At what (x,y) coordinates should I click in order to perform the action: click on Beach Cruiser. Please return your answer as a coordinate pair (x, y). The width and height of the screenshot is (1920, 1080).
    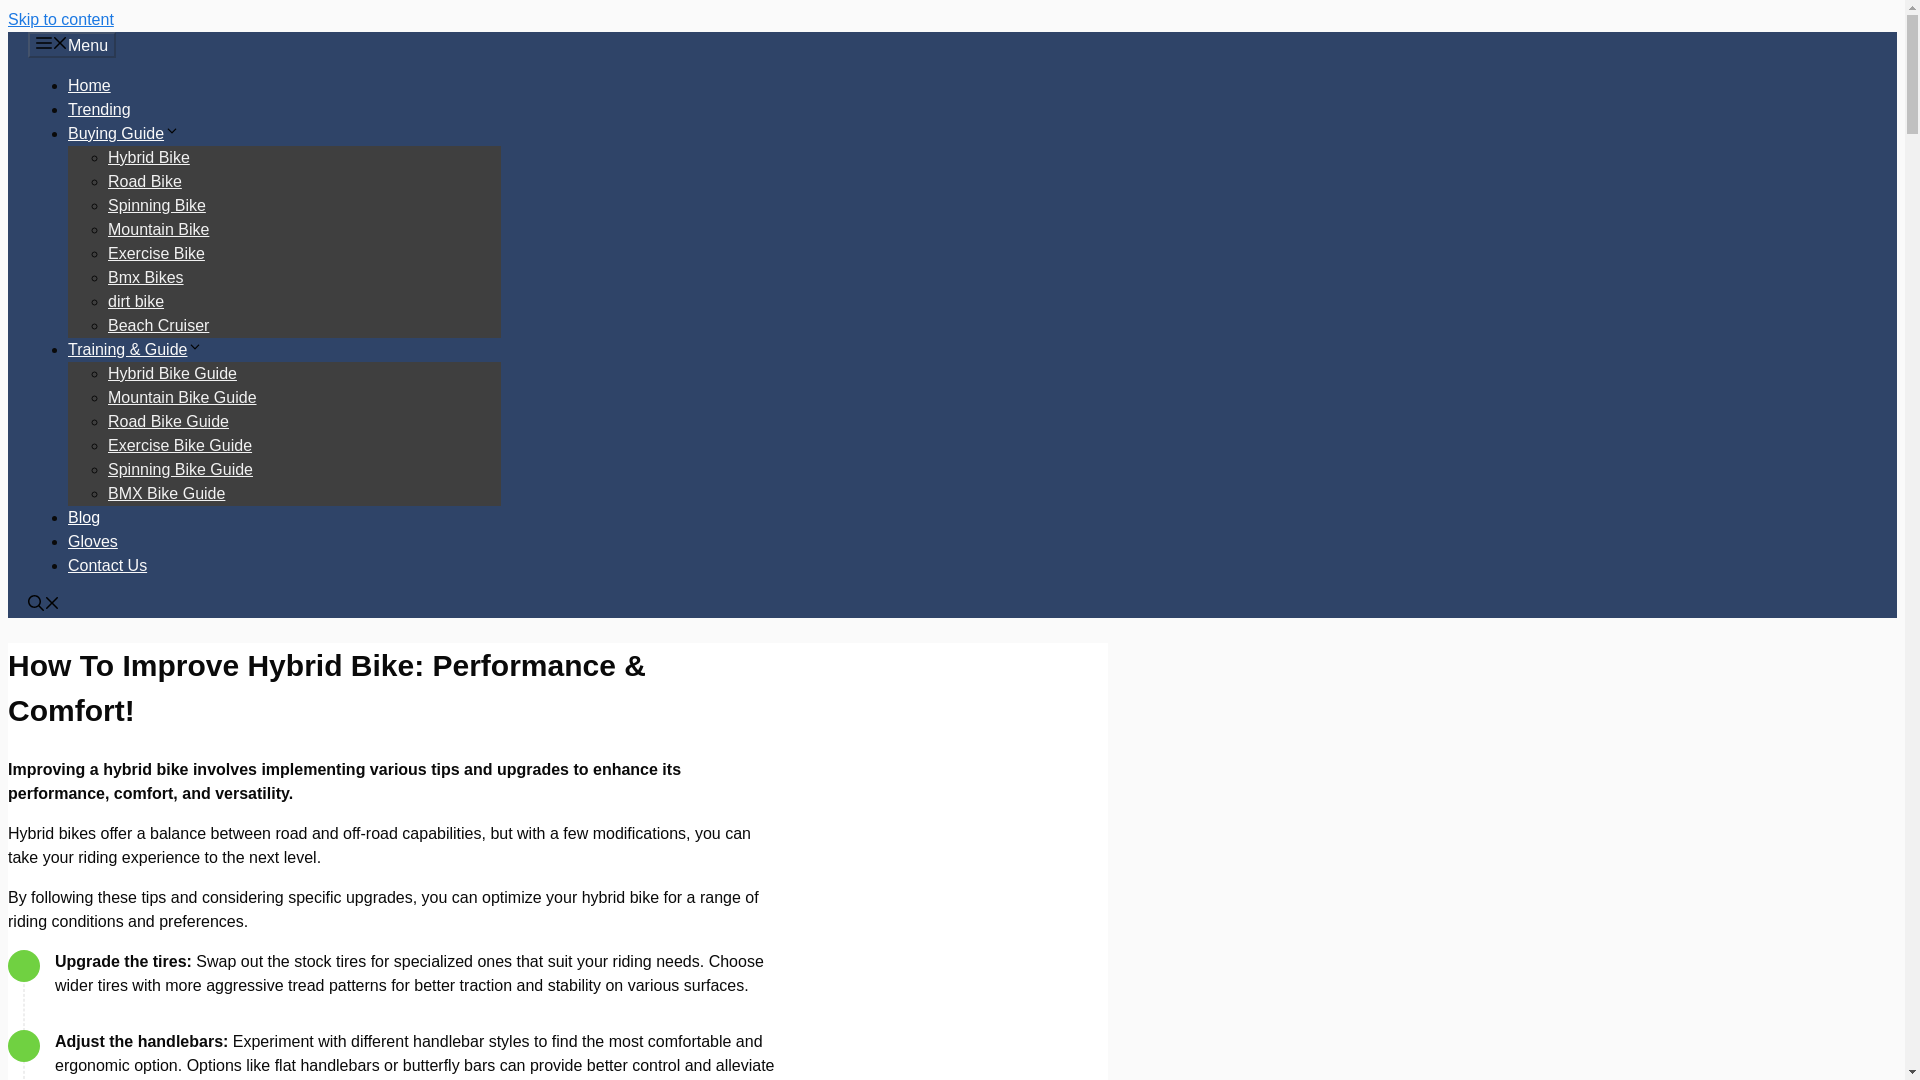
    Looking at the image, I should click on (158, 325).